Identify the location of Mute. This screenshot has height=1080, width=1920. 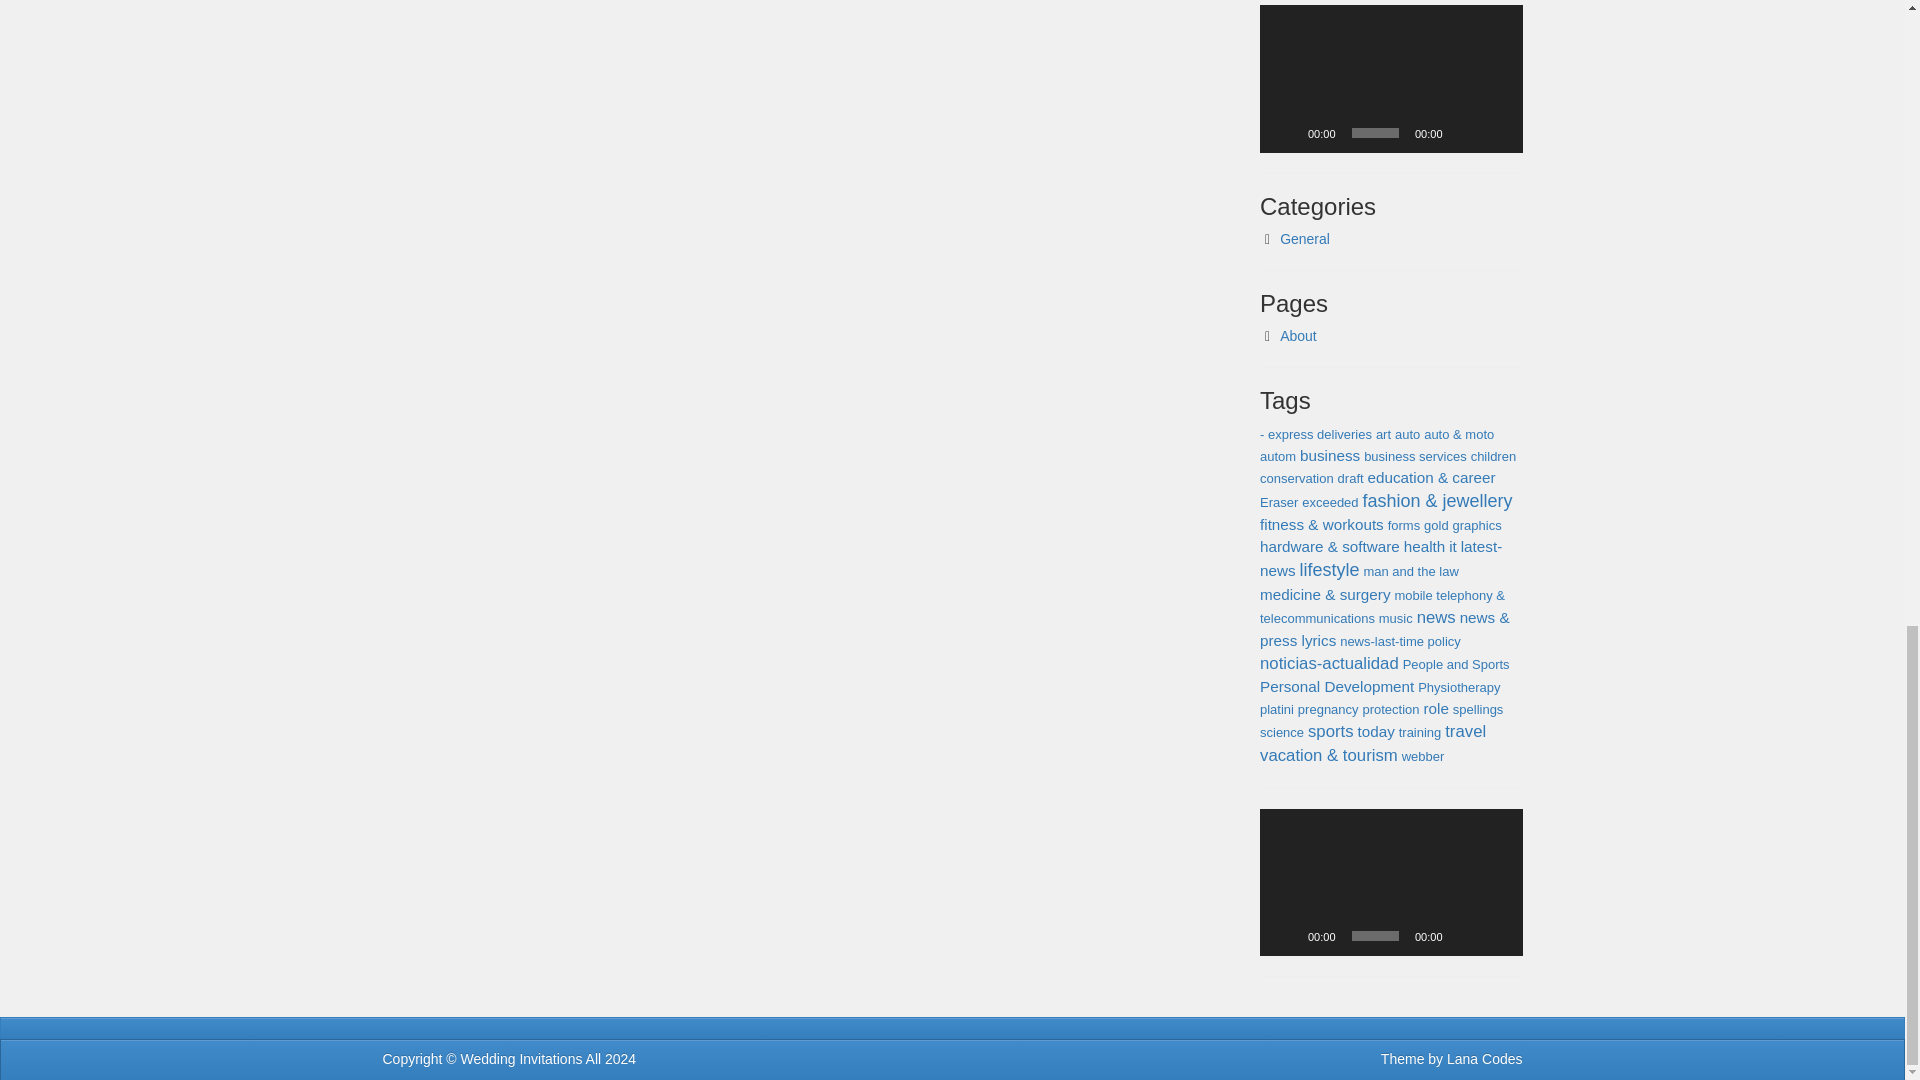
(1464, 936).